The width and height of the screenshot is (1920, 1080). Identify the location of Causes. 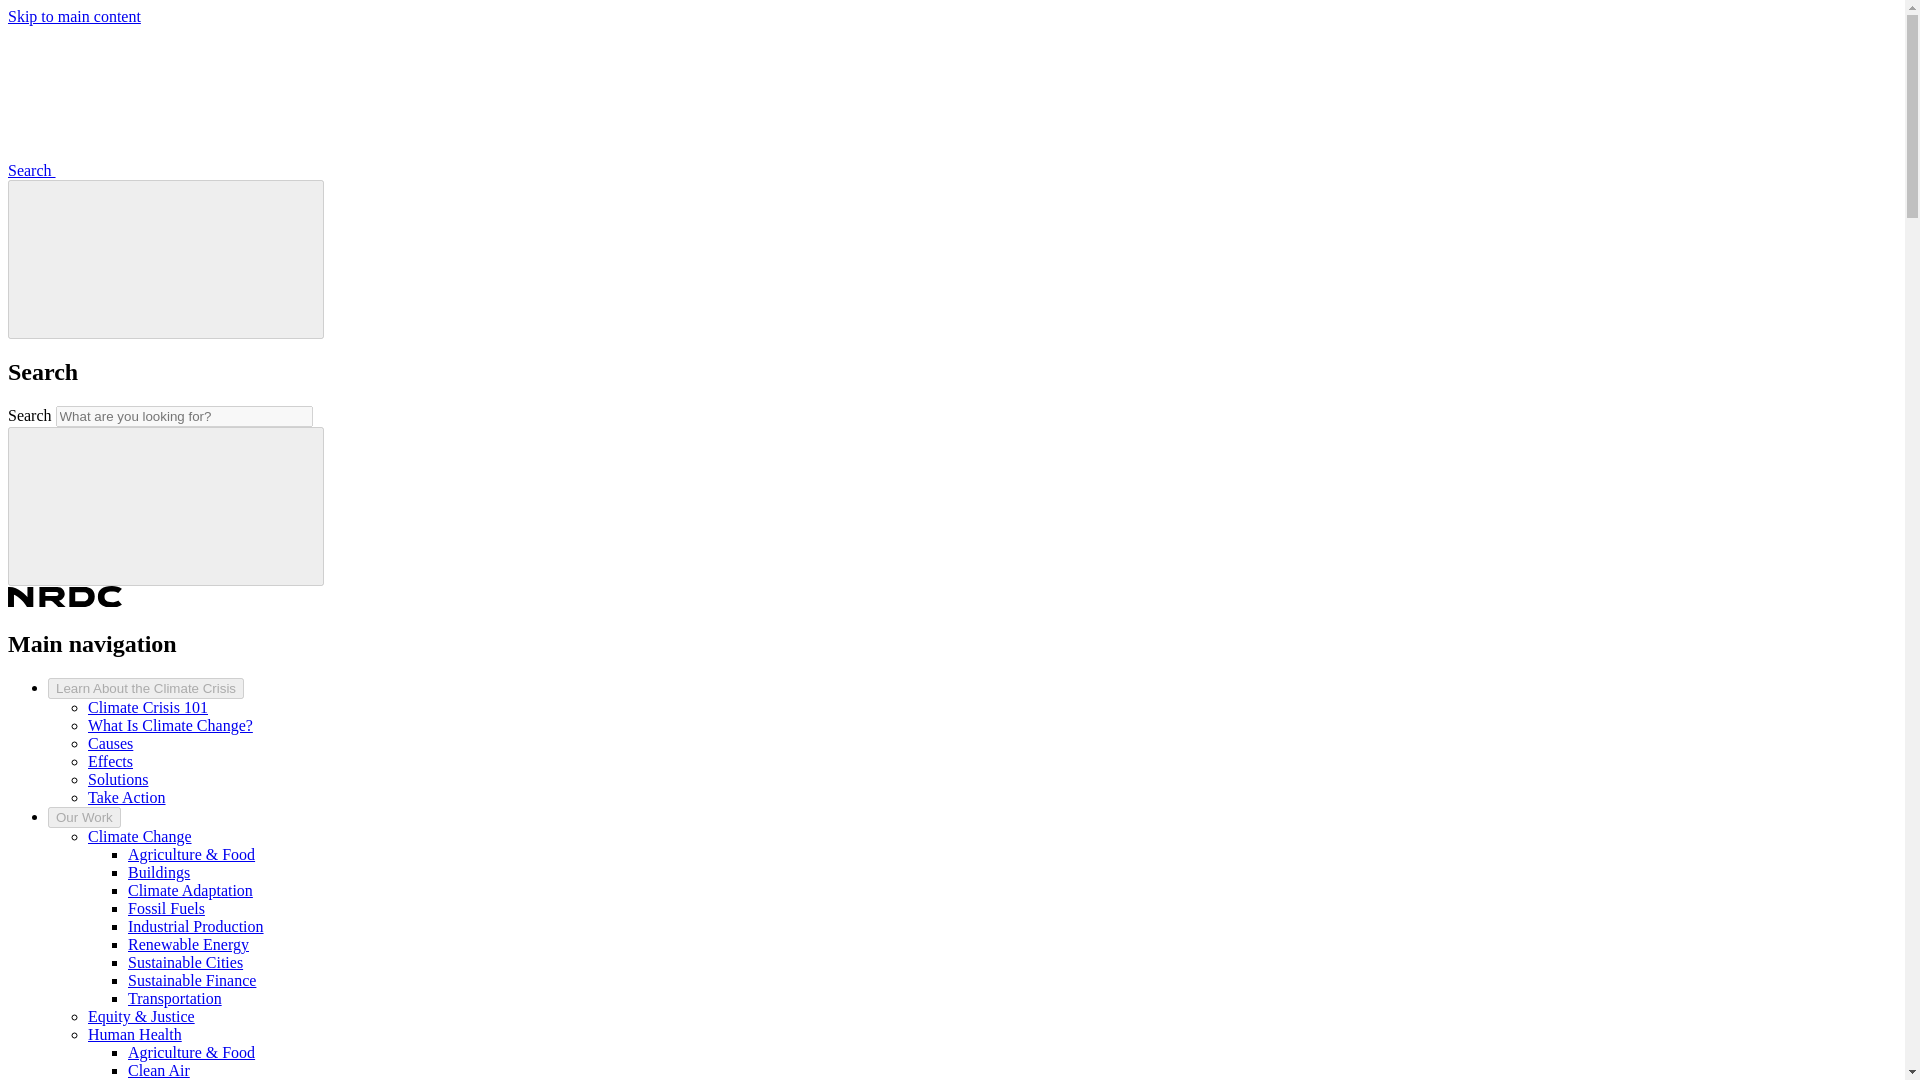
(110, 743).